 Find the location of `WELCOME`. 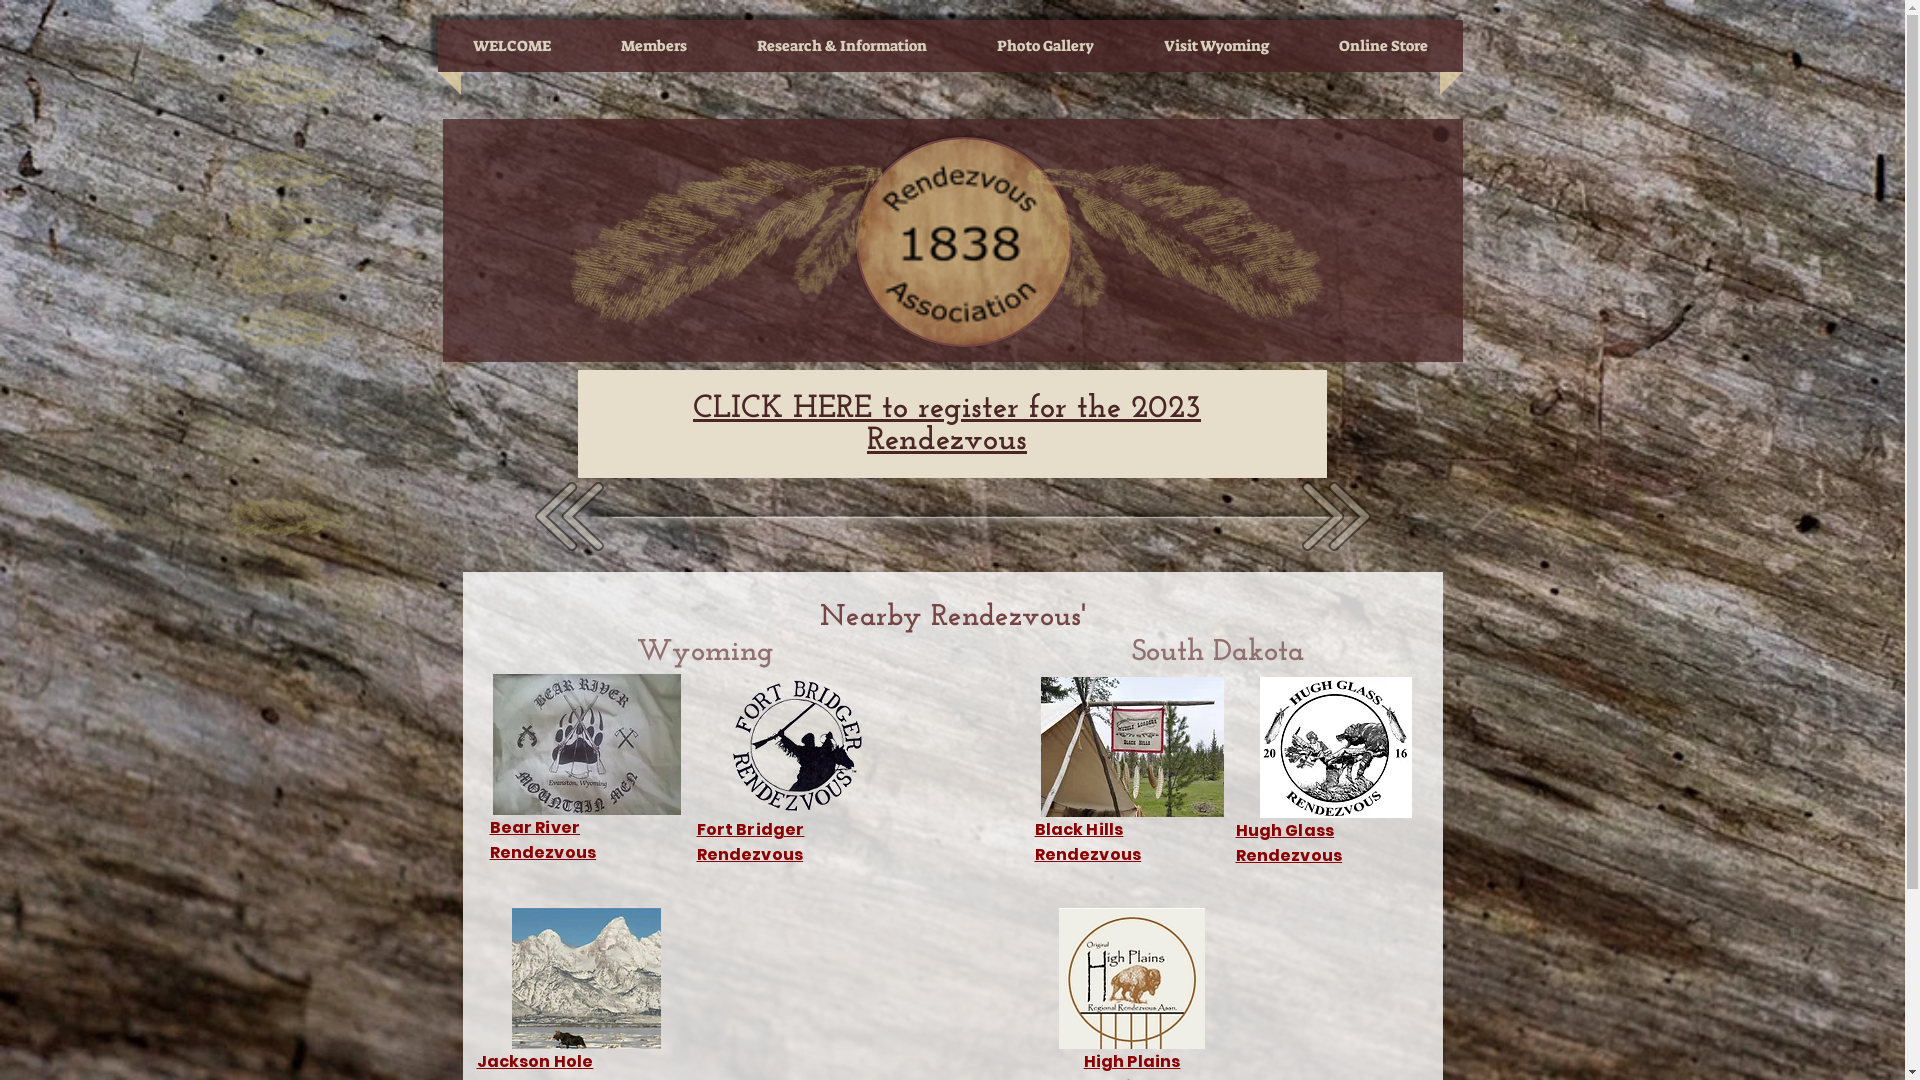

WELCOME is located at coordinates (511, 46).